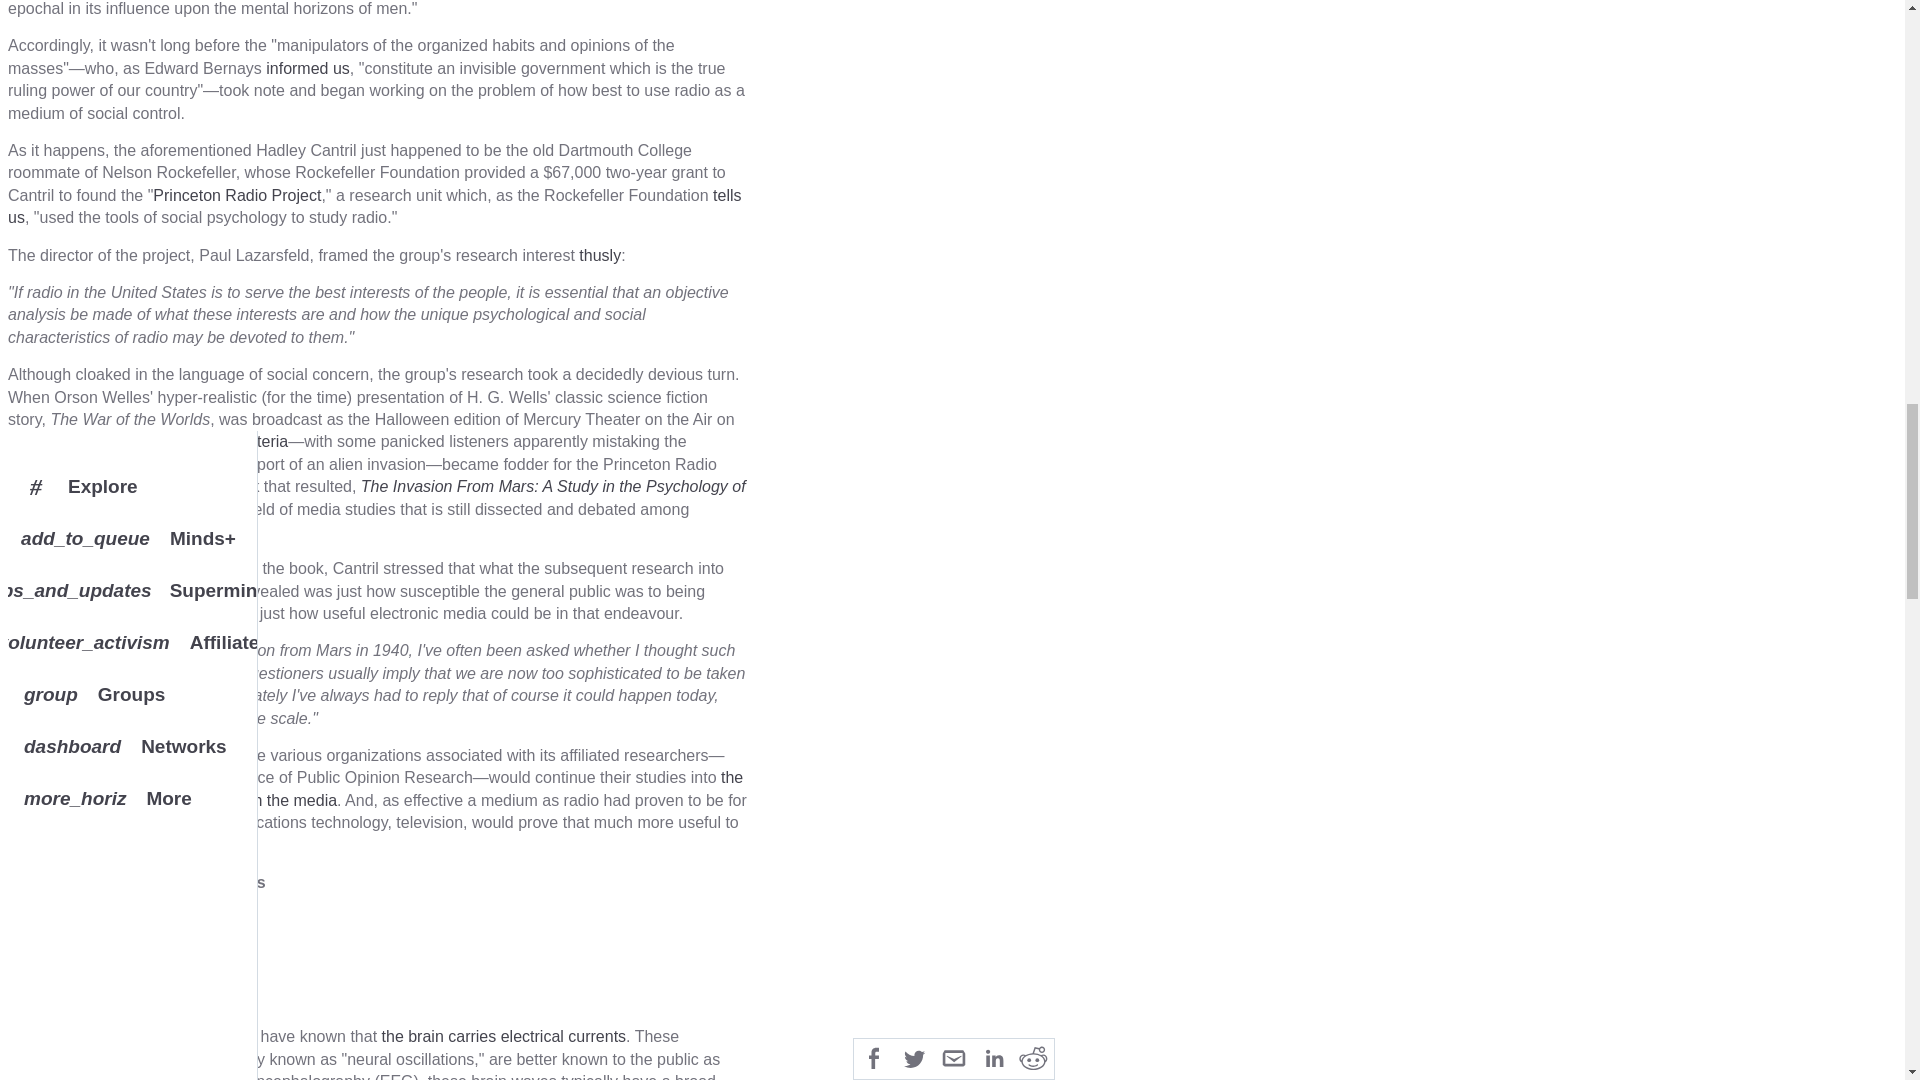 The height and width of the screenshot is (1080, 1920). Describe the element at coordinates (375, 788) in the screenshot. I see `the psychology of social control through the media` at that location.